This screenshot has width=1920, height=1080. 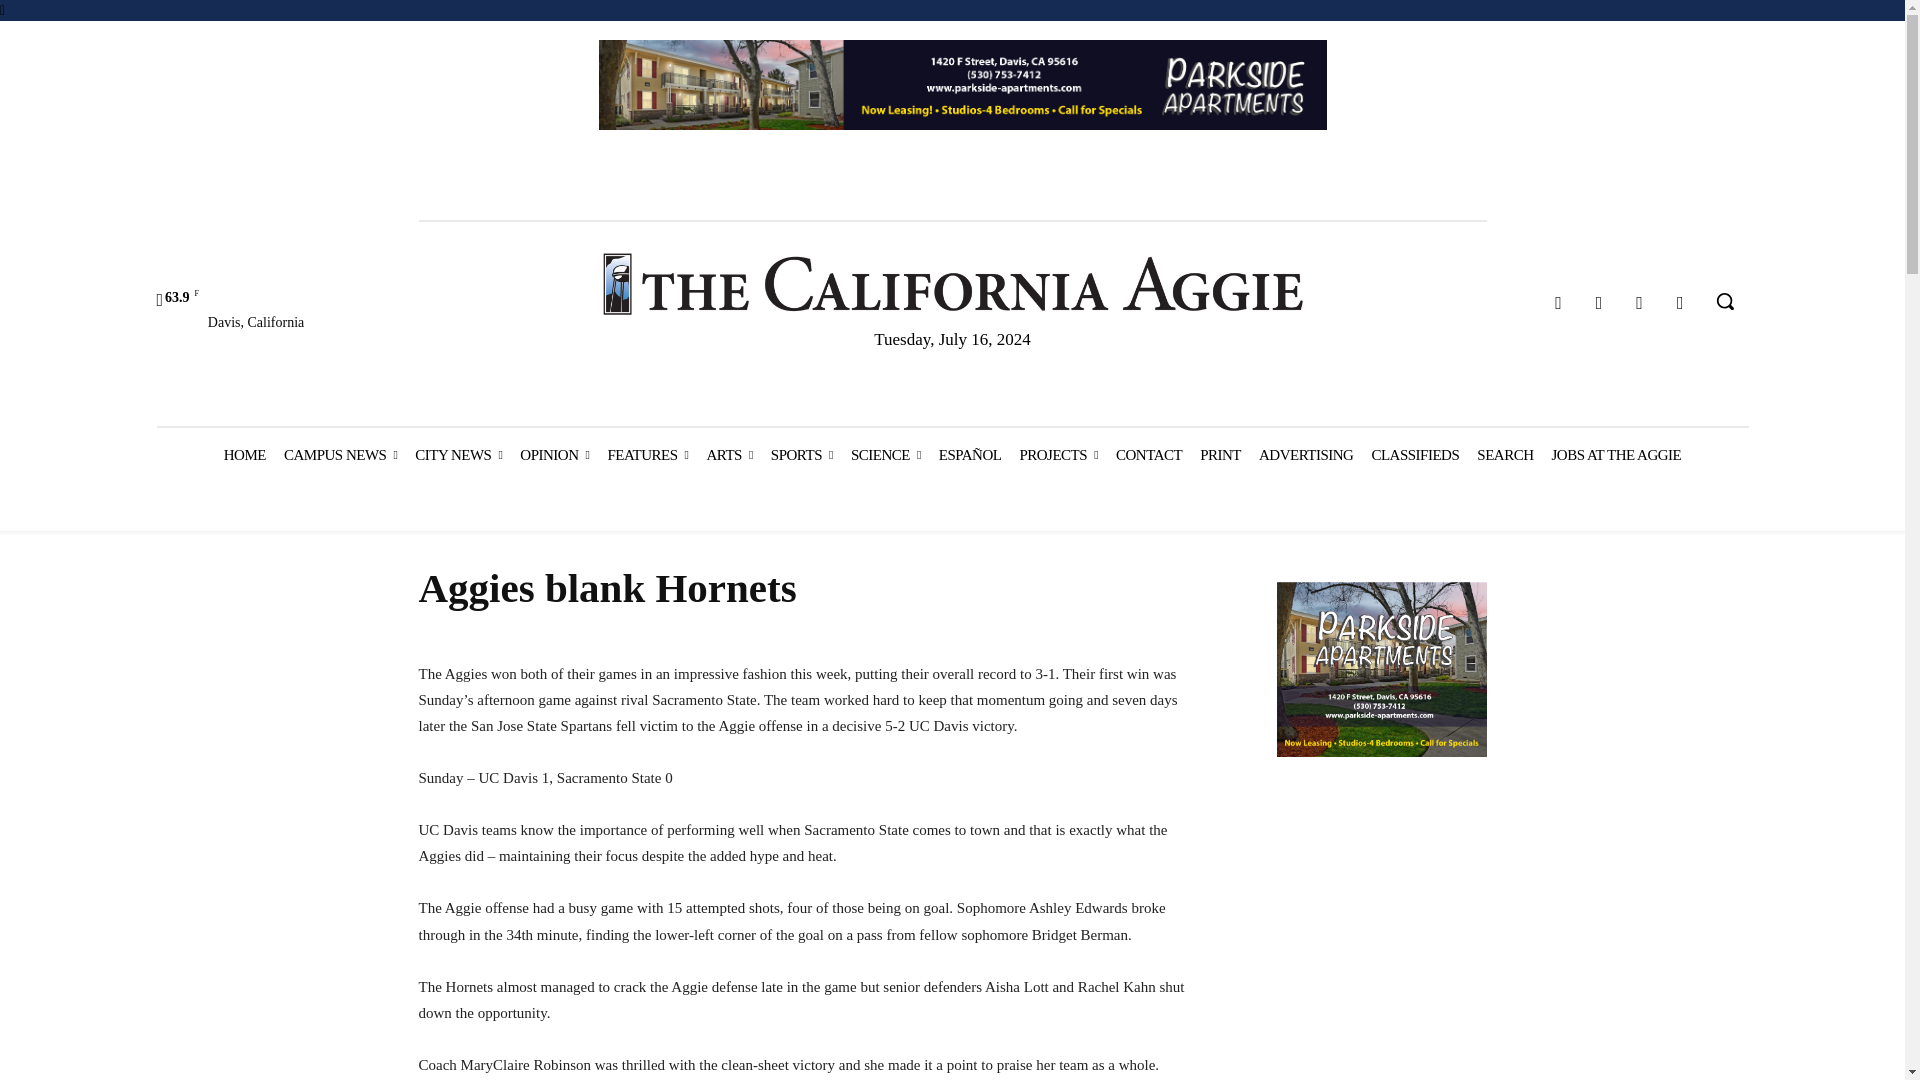 I want to click on Facebook, so click(x=1558, y=303).